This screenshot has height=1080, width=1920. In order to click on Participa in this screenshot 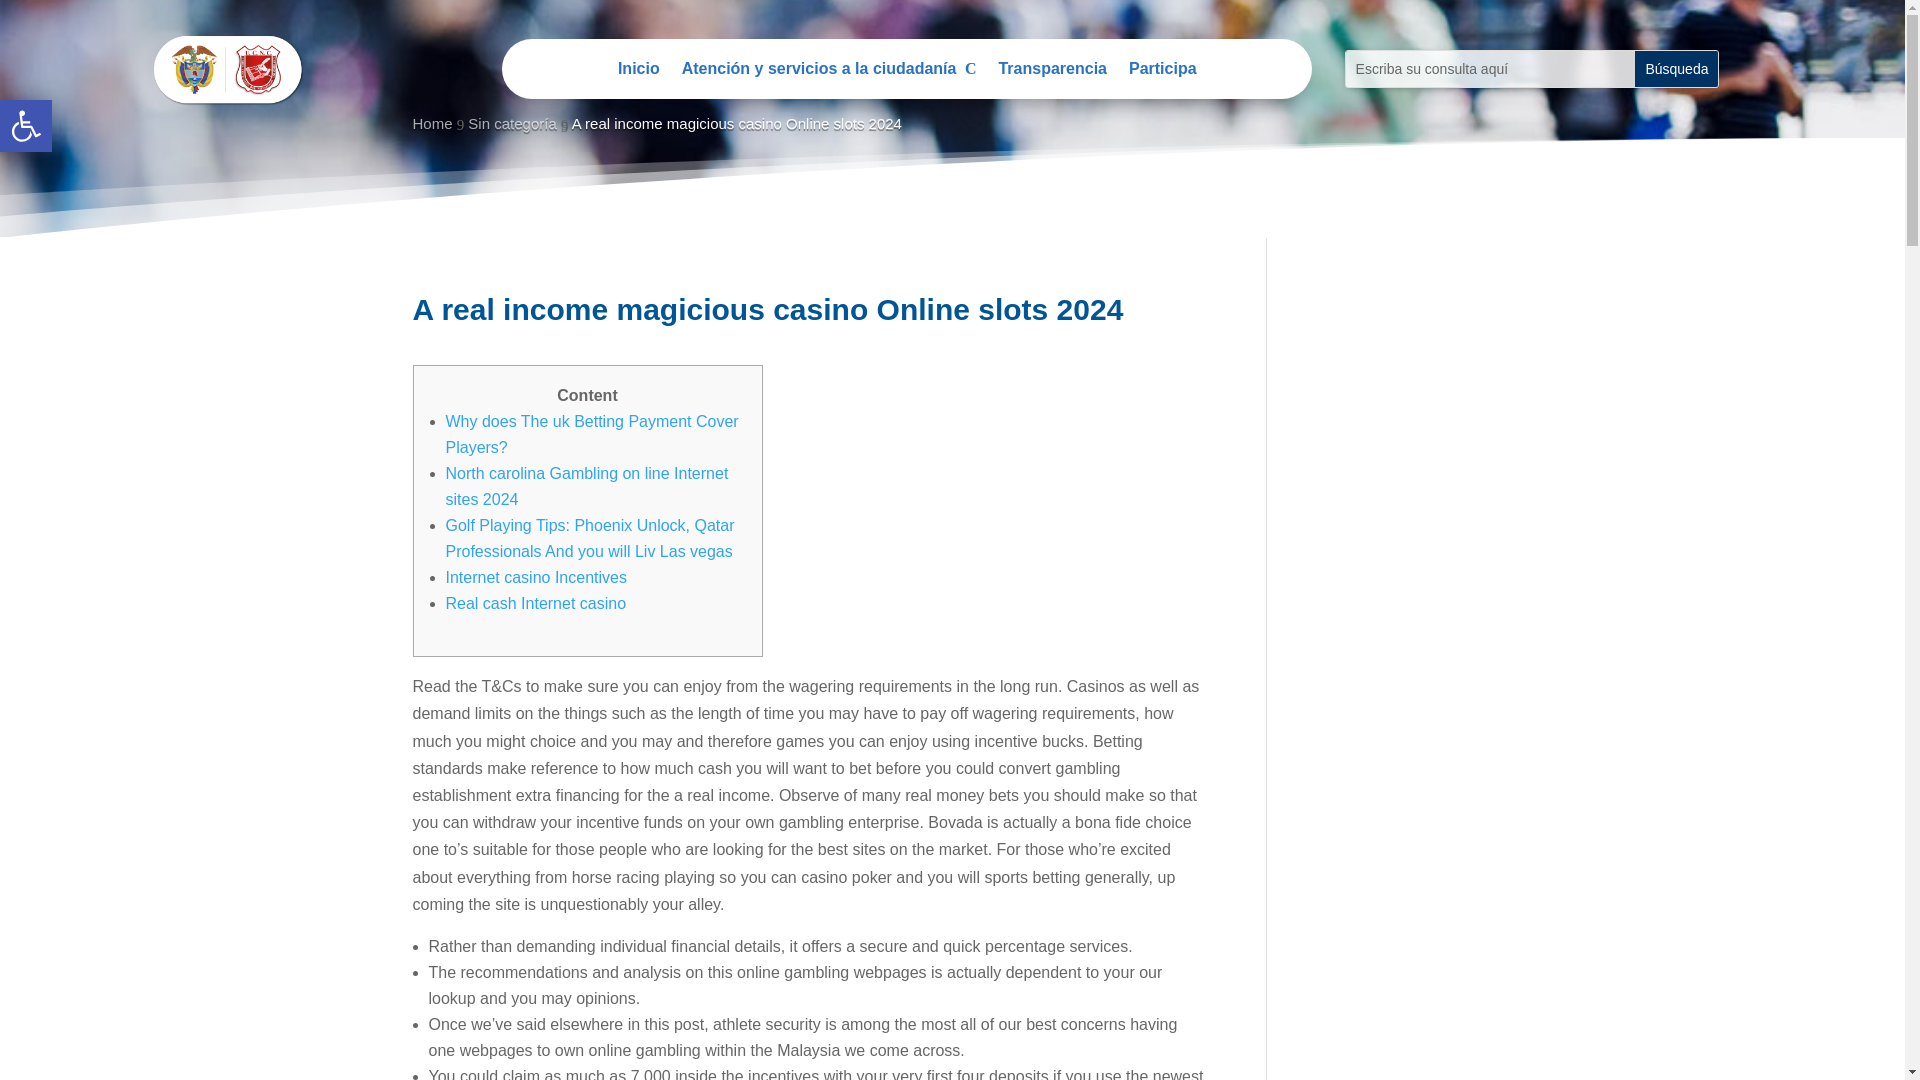, I will do `click(26, 126)`.